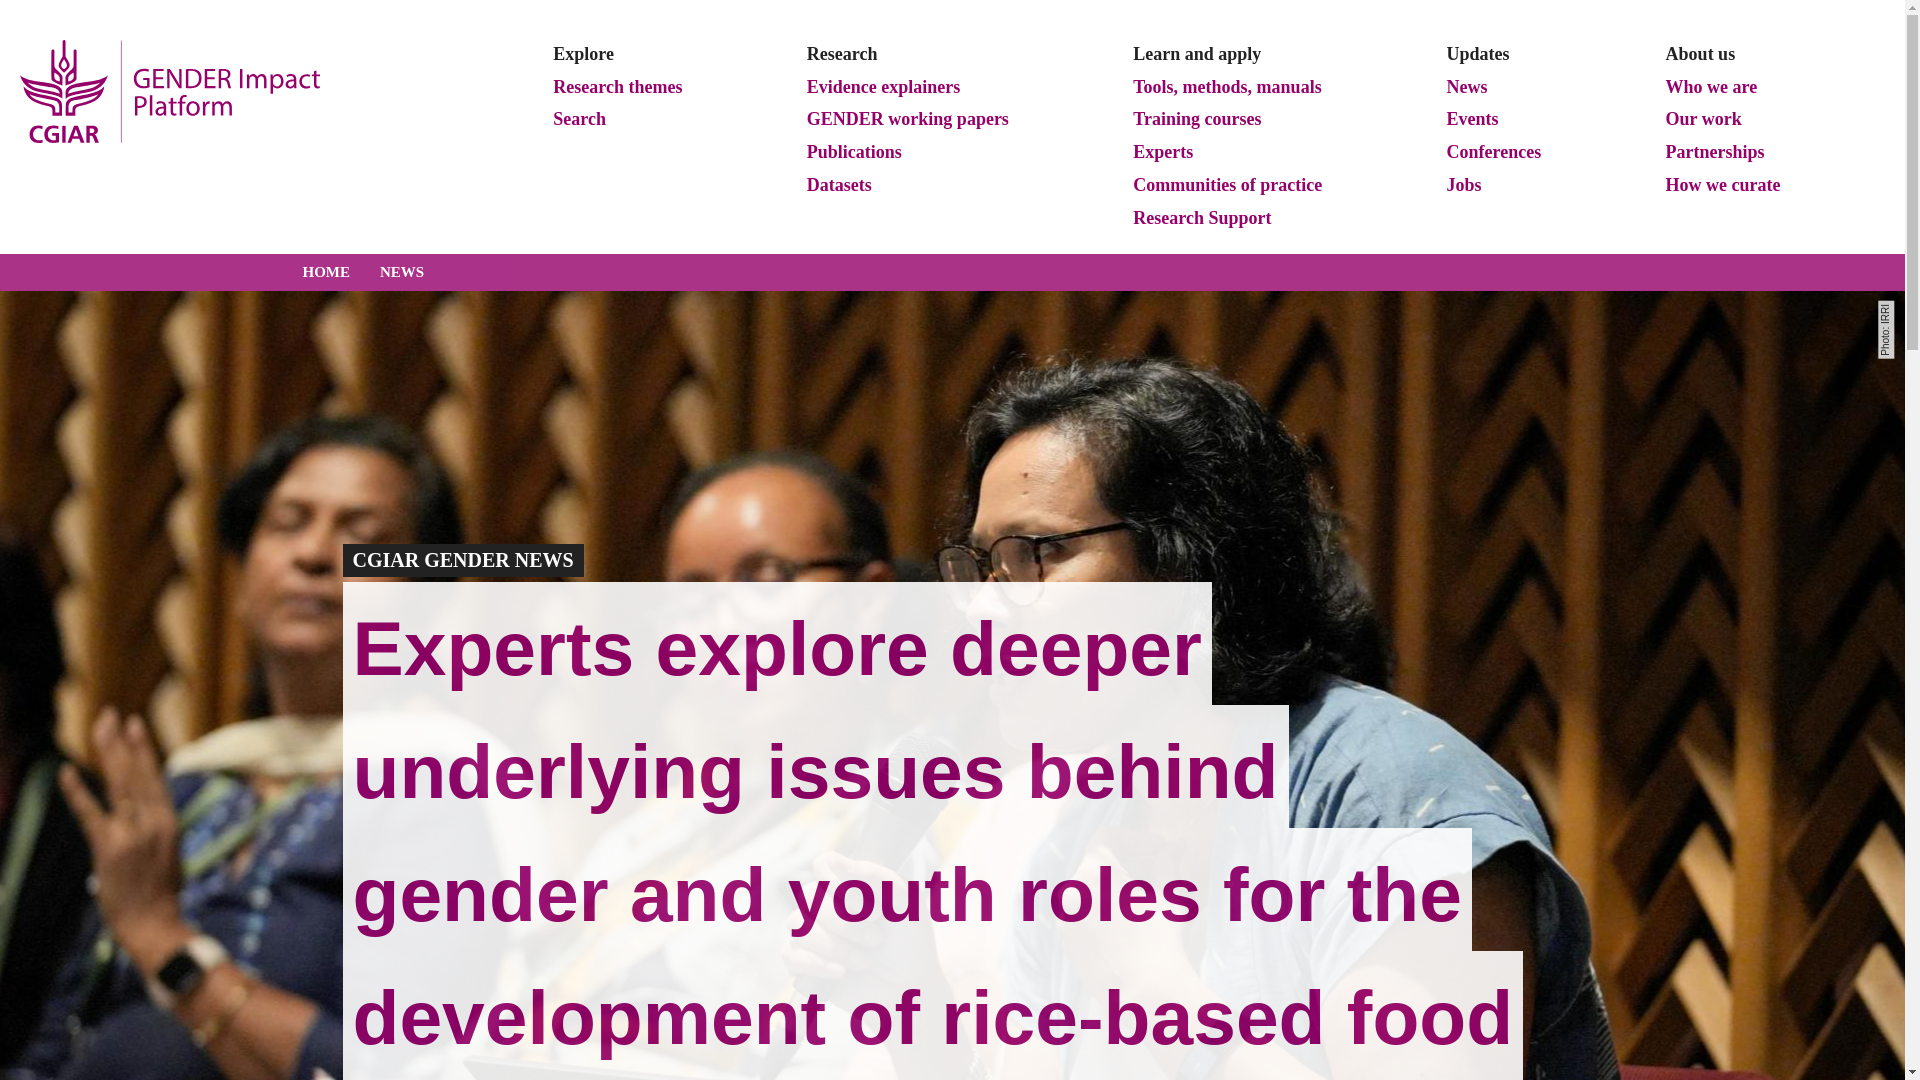 This screenshot has height=1080, width=1920. What do you see at coordinates (1472, 120) in the screenshot?
I see `Events` at bounding box center [1472, 120].